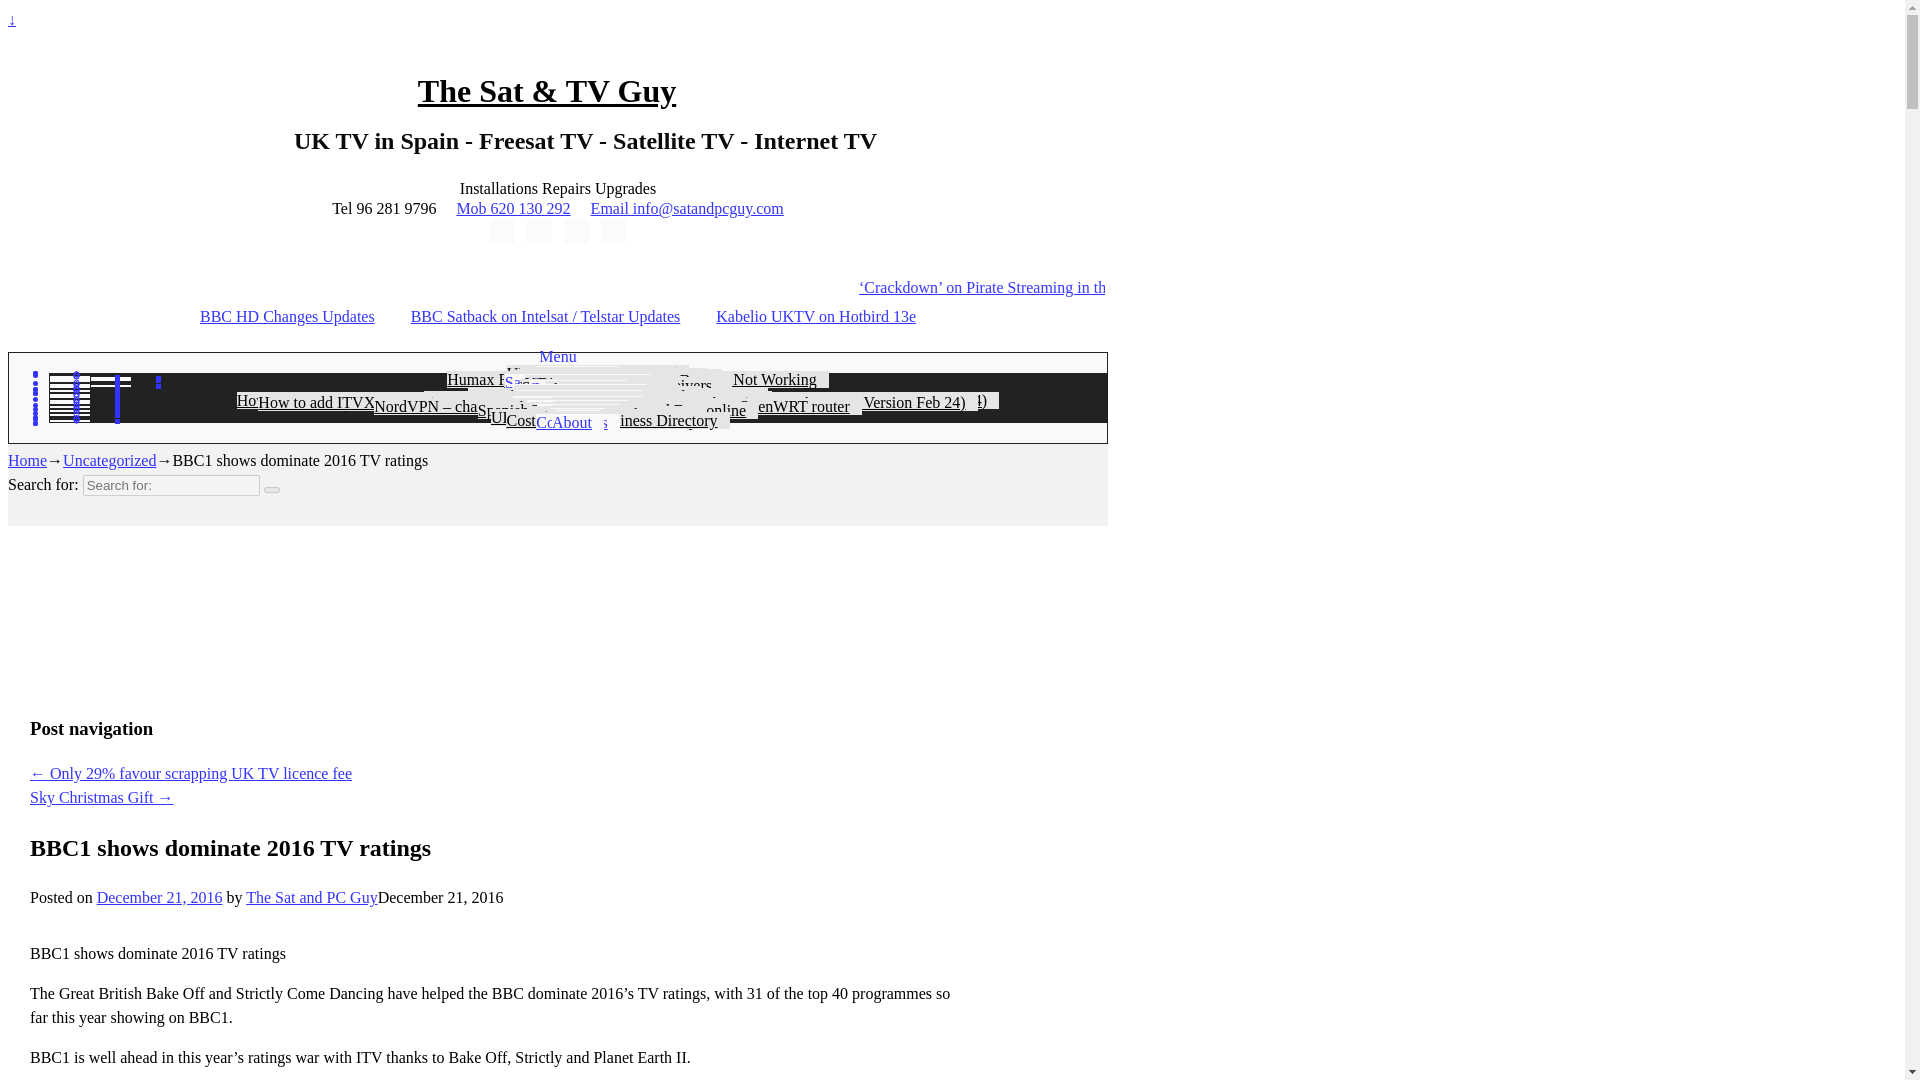  Describe the element at coordinates (598, 374) in the screenshot. I see `TV Licence in Spain` at that location.